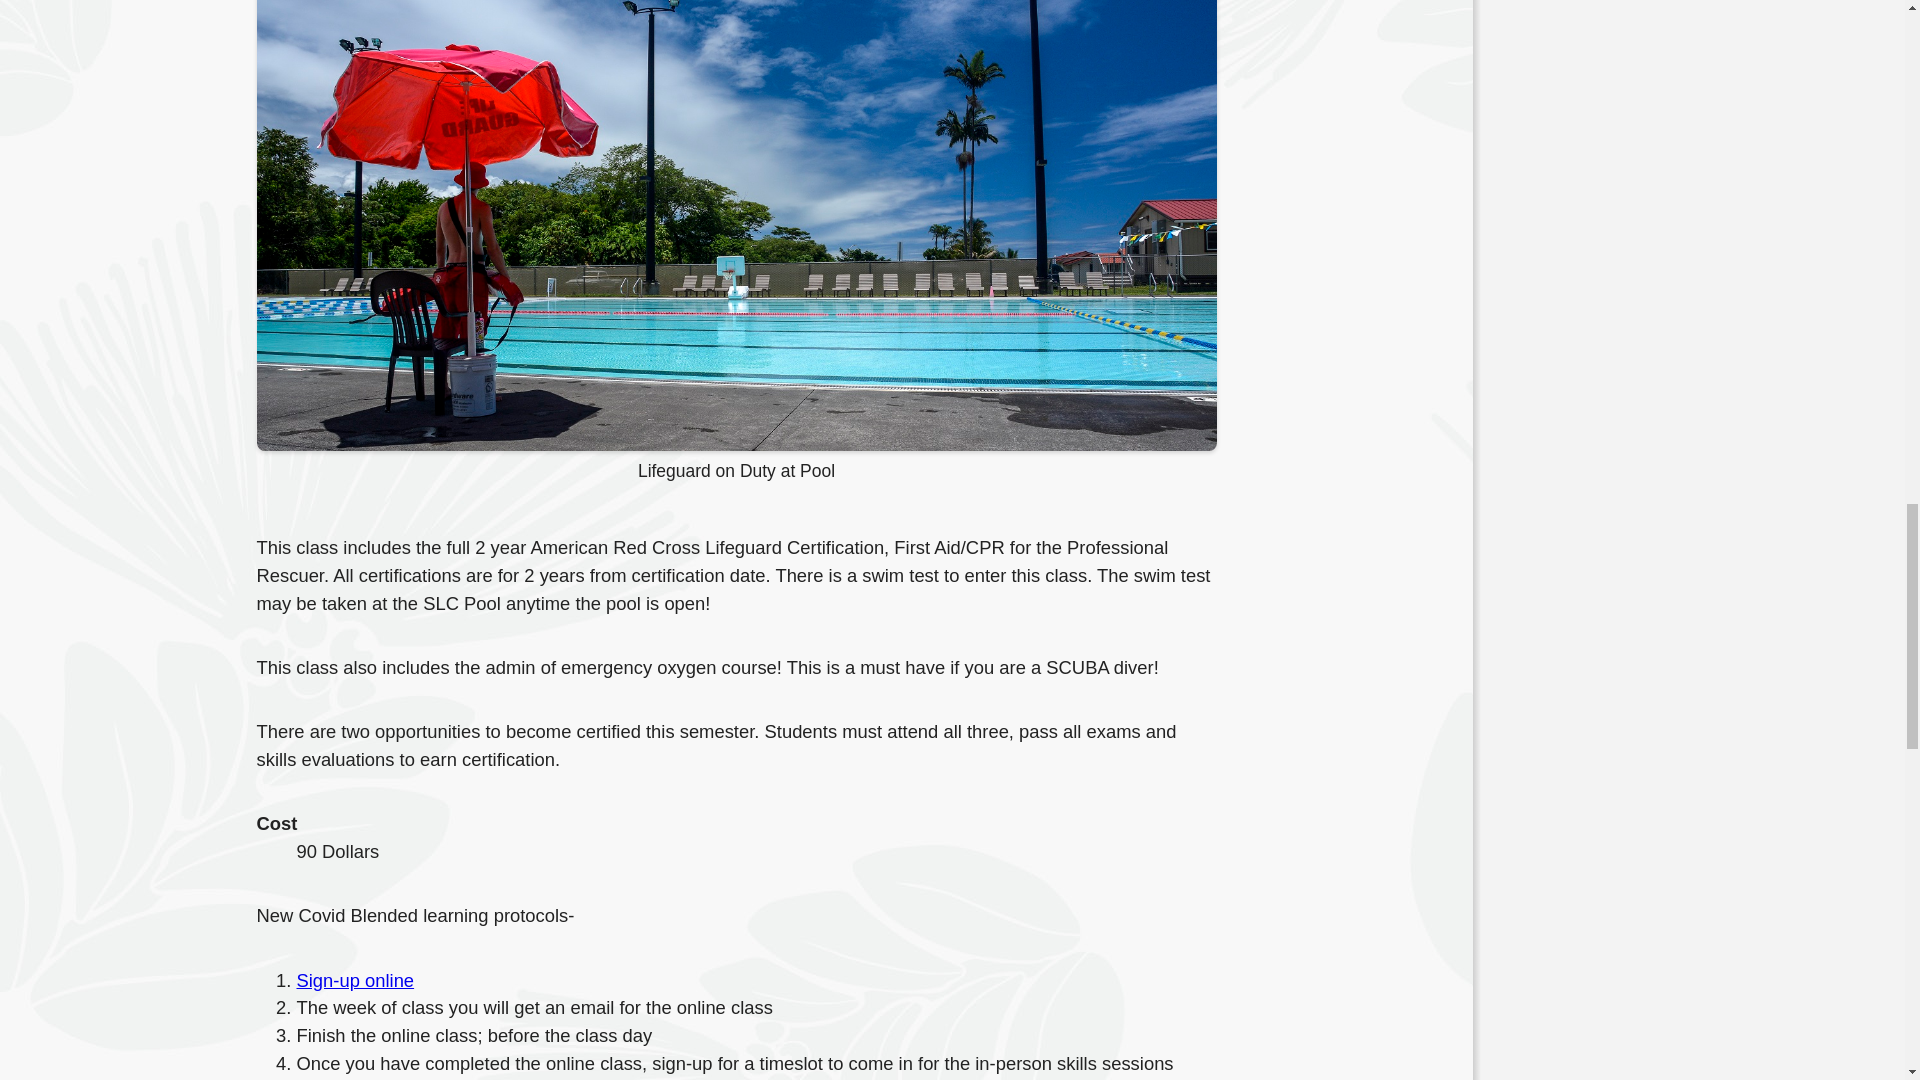  What do you see at coordinates (354, 980) in the screenshot?
I see `Sign-up online` at bounding box center [354, 980].